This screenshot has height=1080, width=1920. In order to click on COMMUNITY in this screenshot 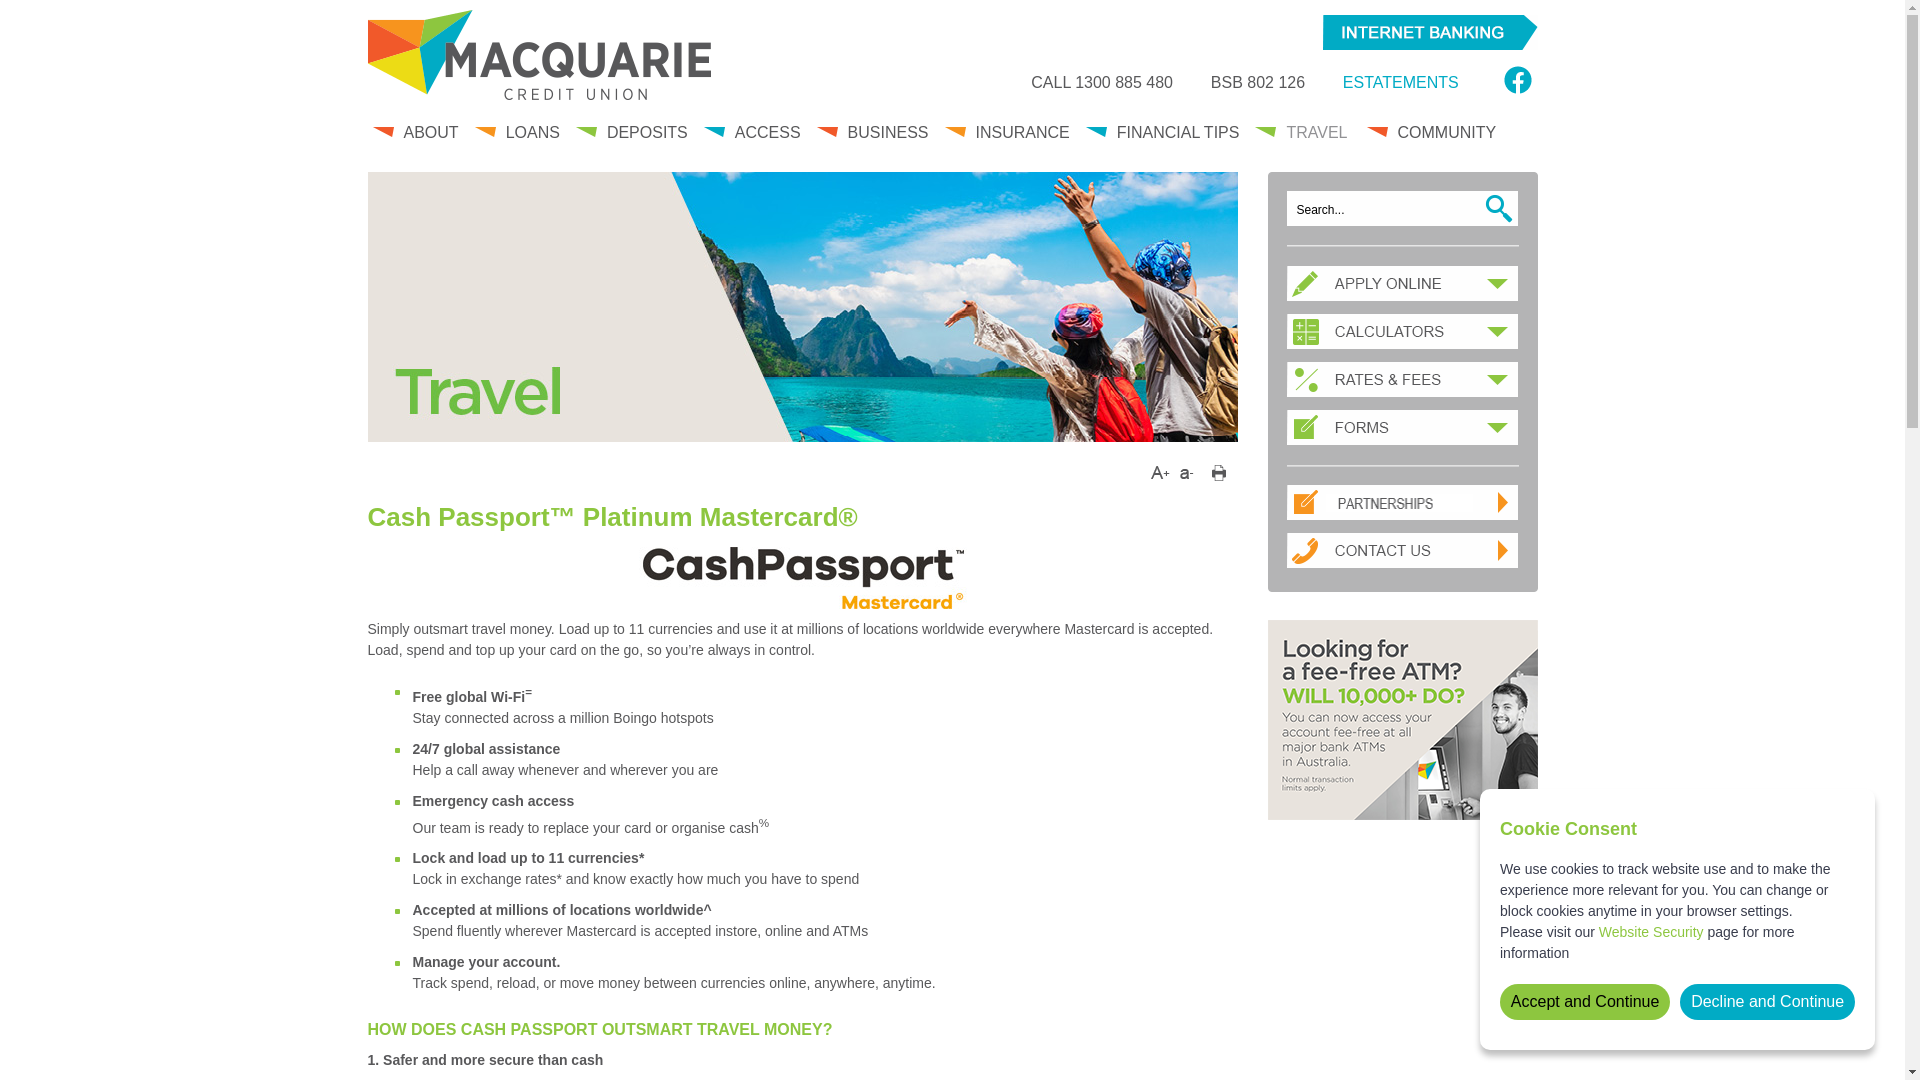, I will do `click(1433, 142)`.